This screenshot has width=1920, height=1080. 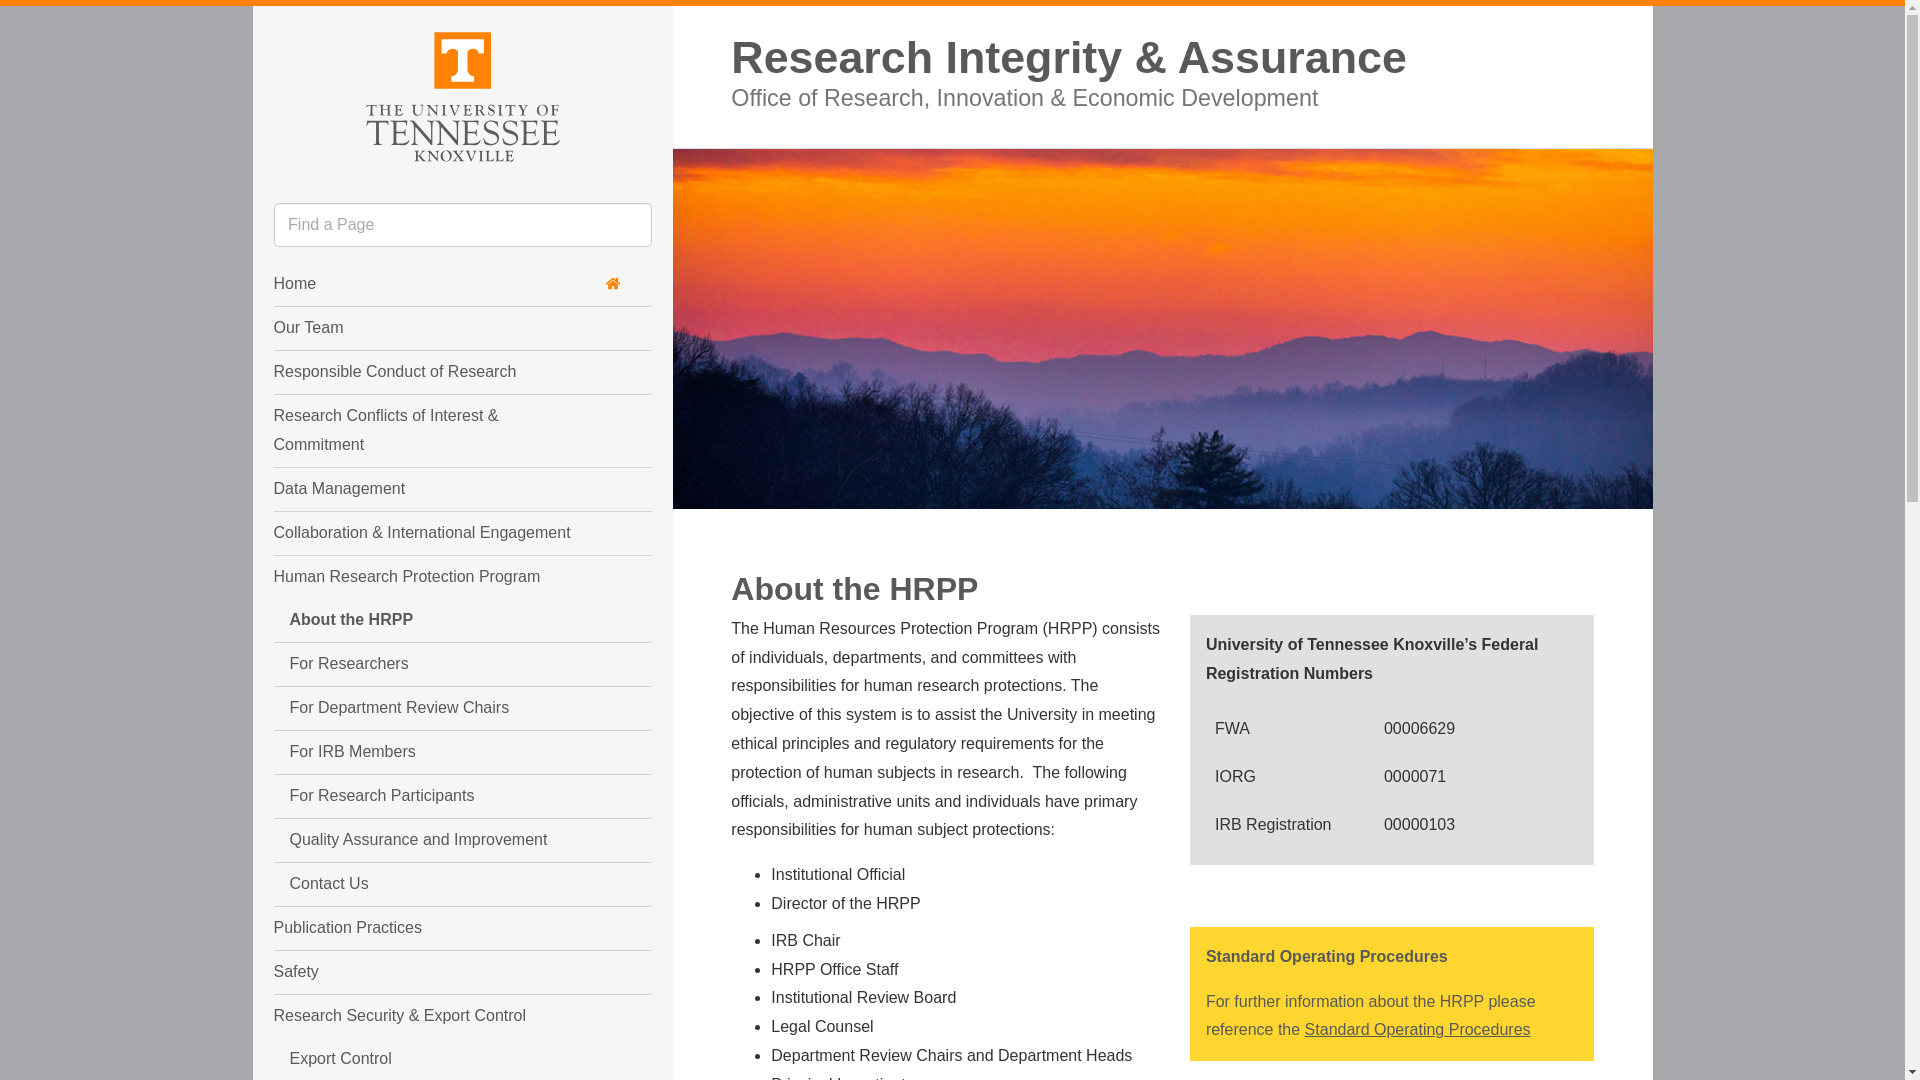 I want to click on Data Management, so click(x=425, y=488).